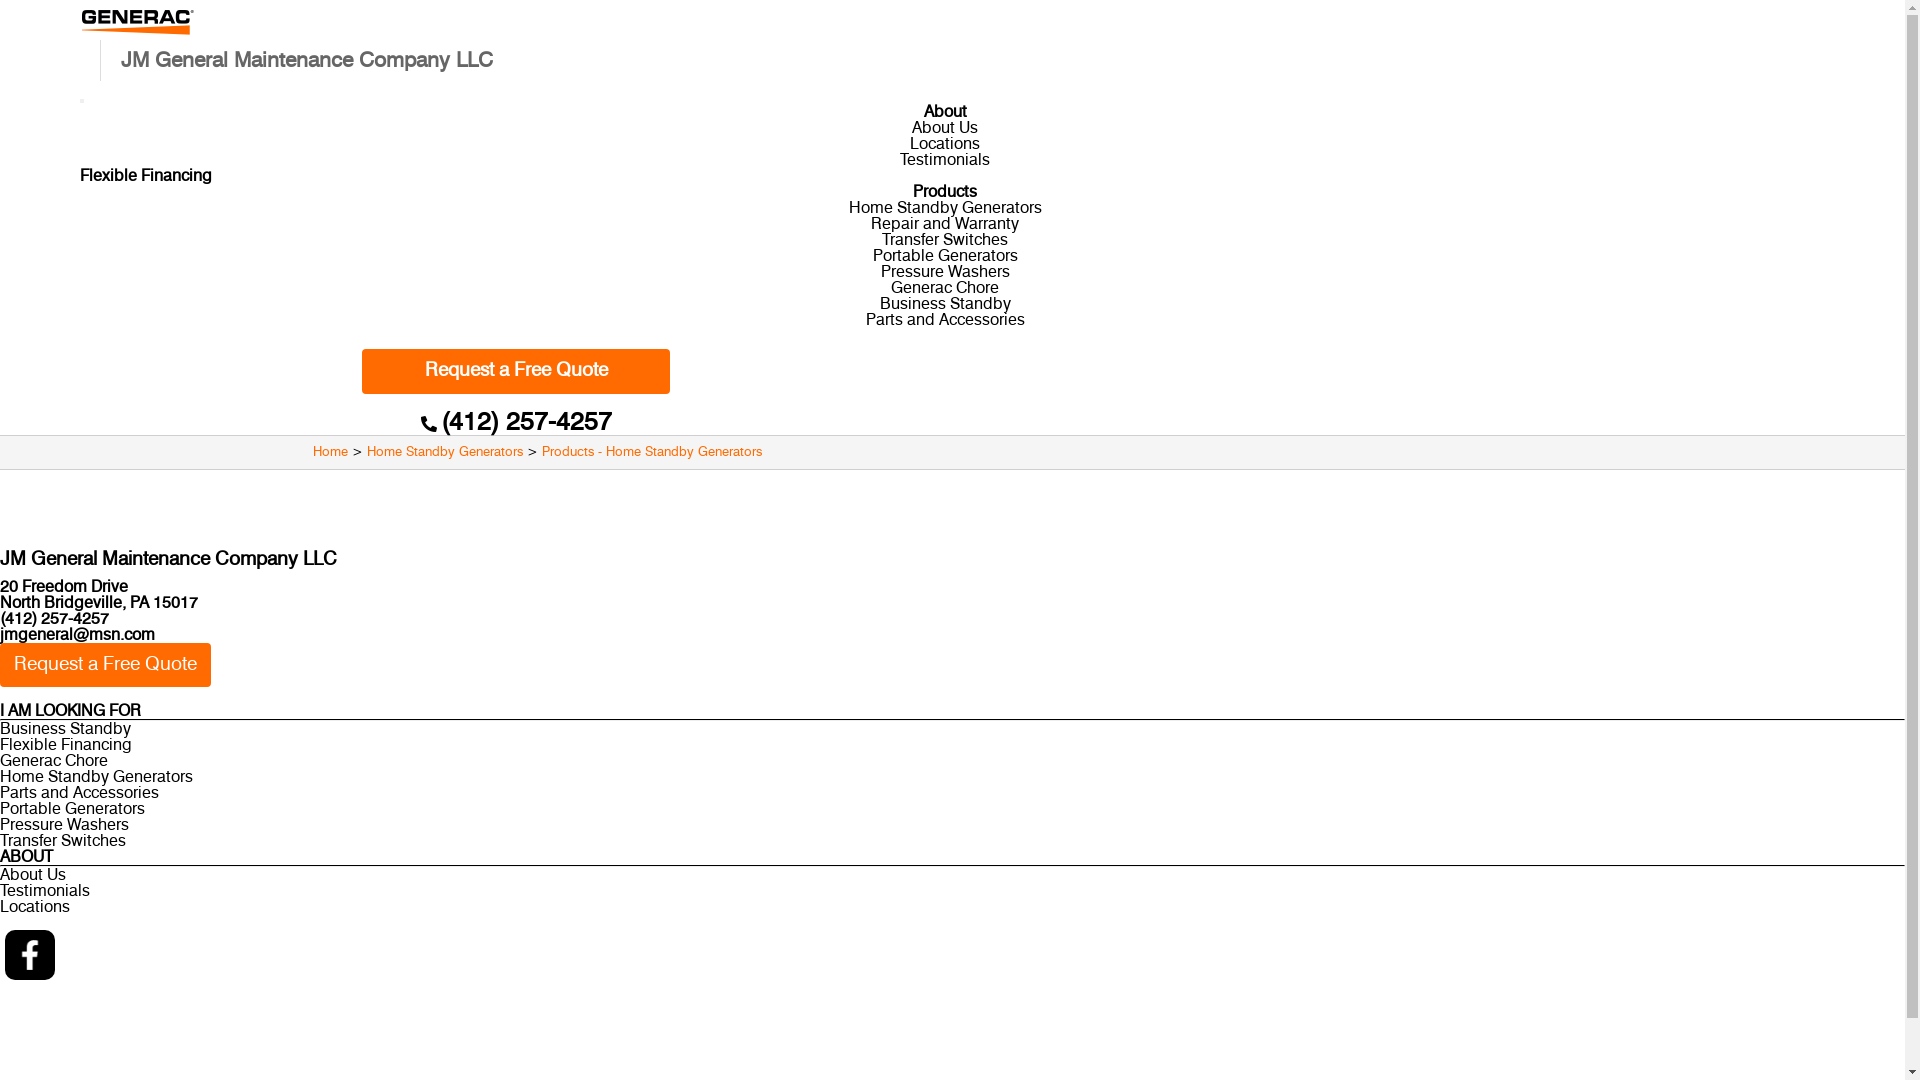 This screenshot has width=1920, height=1080. I want to click on Business Standby, so click(952, 729).